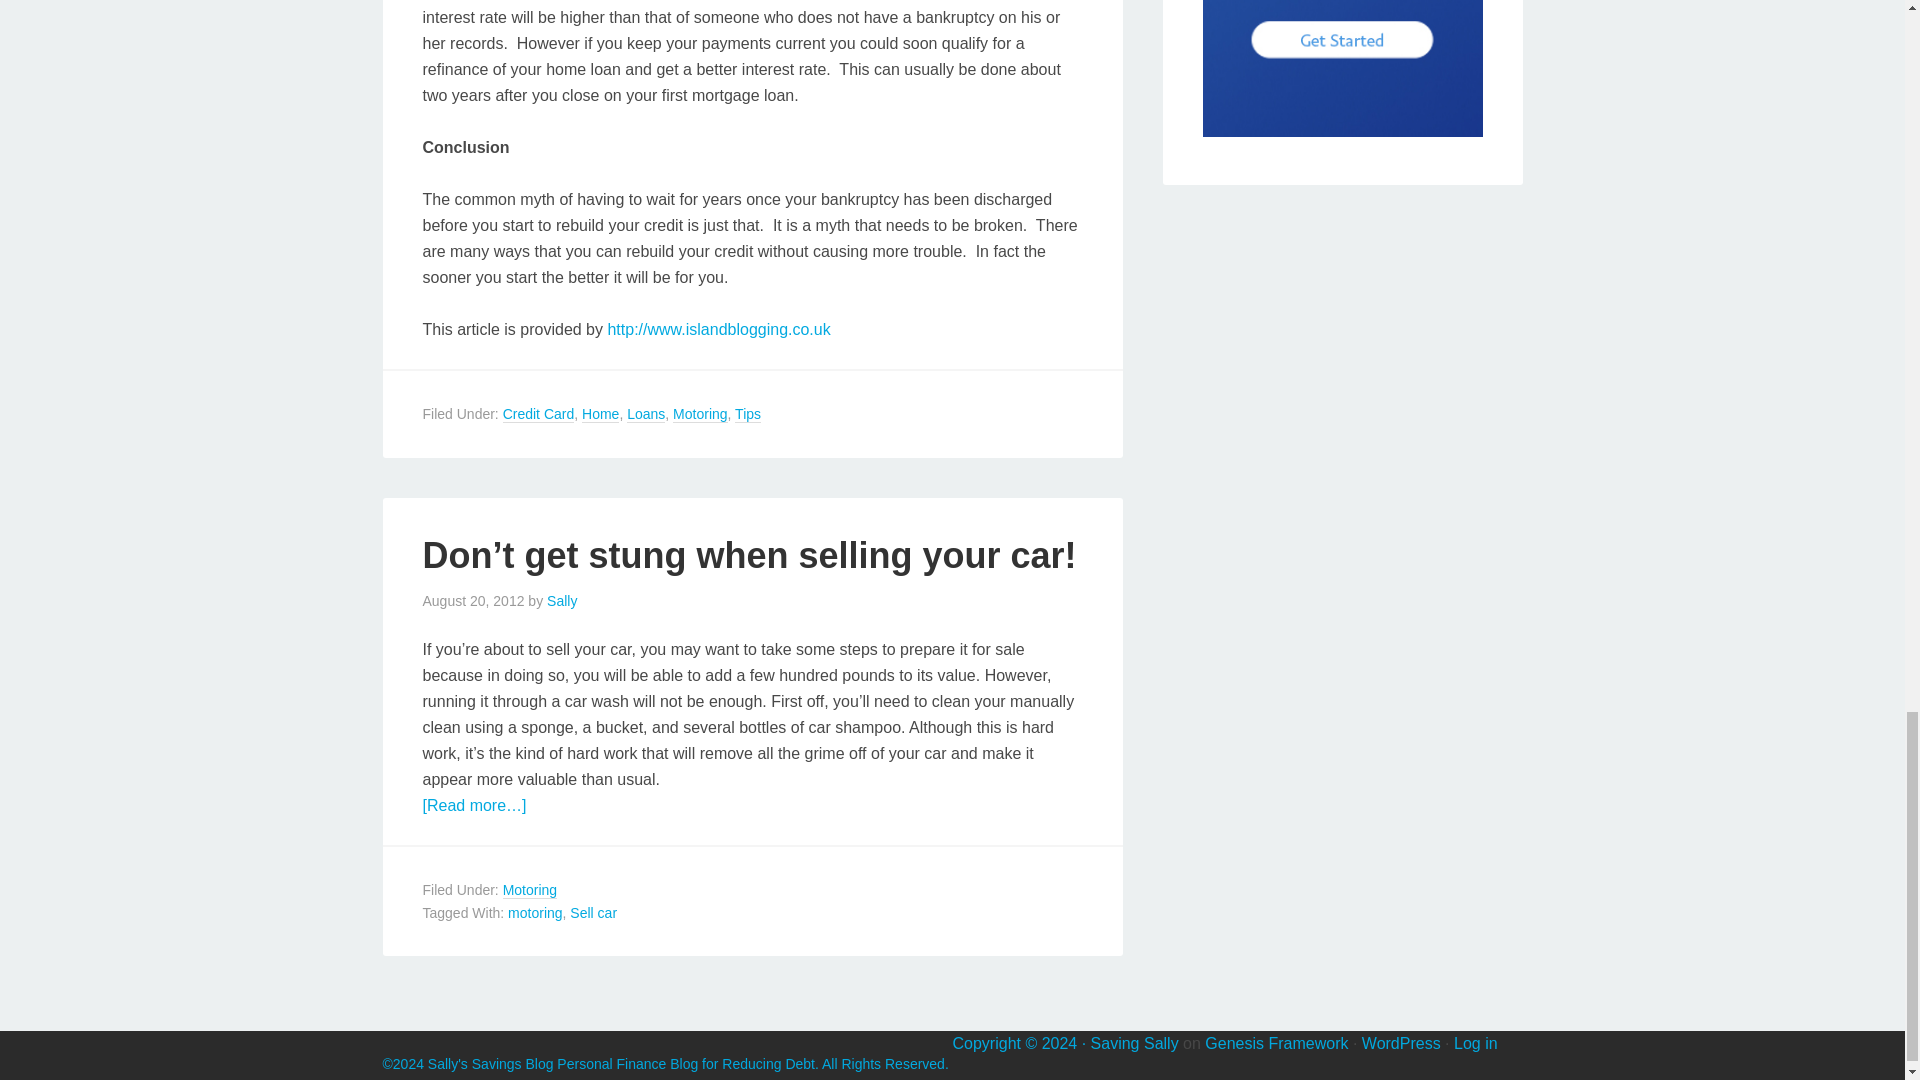  I want to click on motoring, so click(535, 913).